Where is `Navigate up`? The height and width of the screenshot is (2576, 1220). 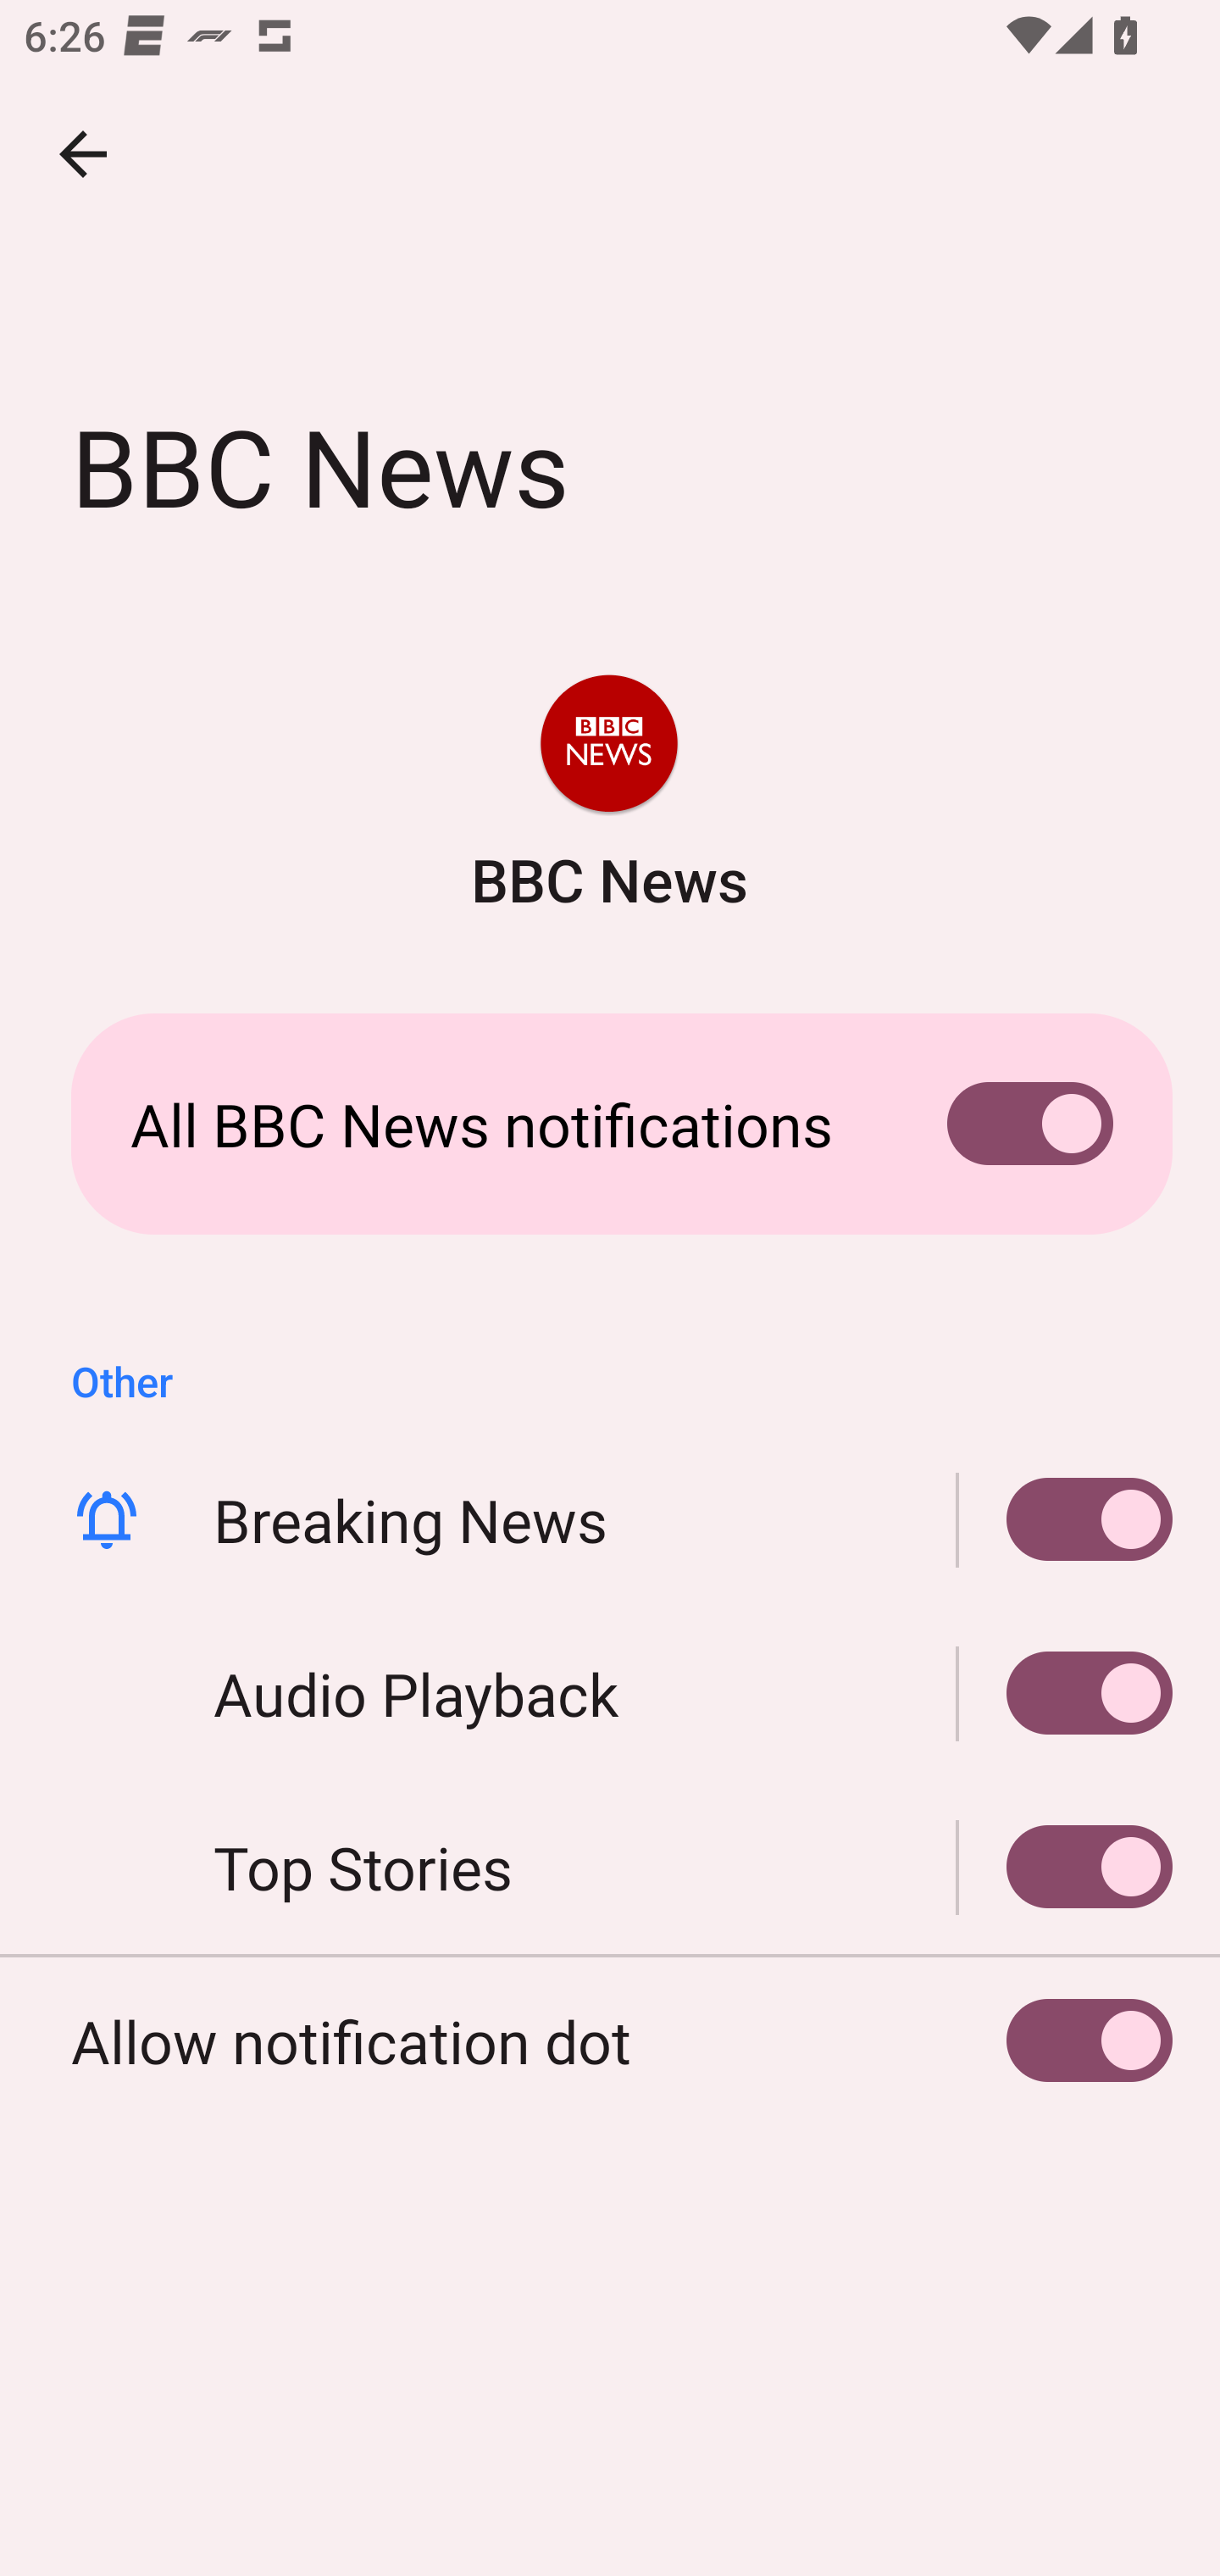
Navigate up is located at coordinates (83, 154).